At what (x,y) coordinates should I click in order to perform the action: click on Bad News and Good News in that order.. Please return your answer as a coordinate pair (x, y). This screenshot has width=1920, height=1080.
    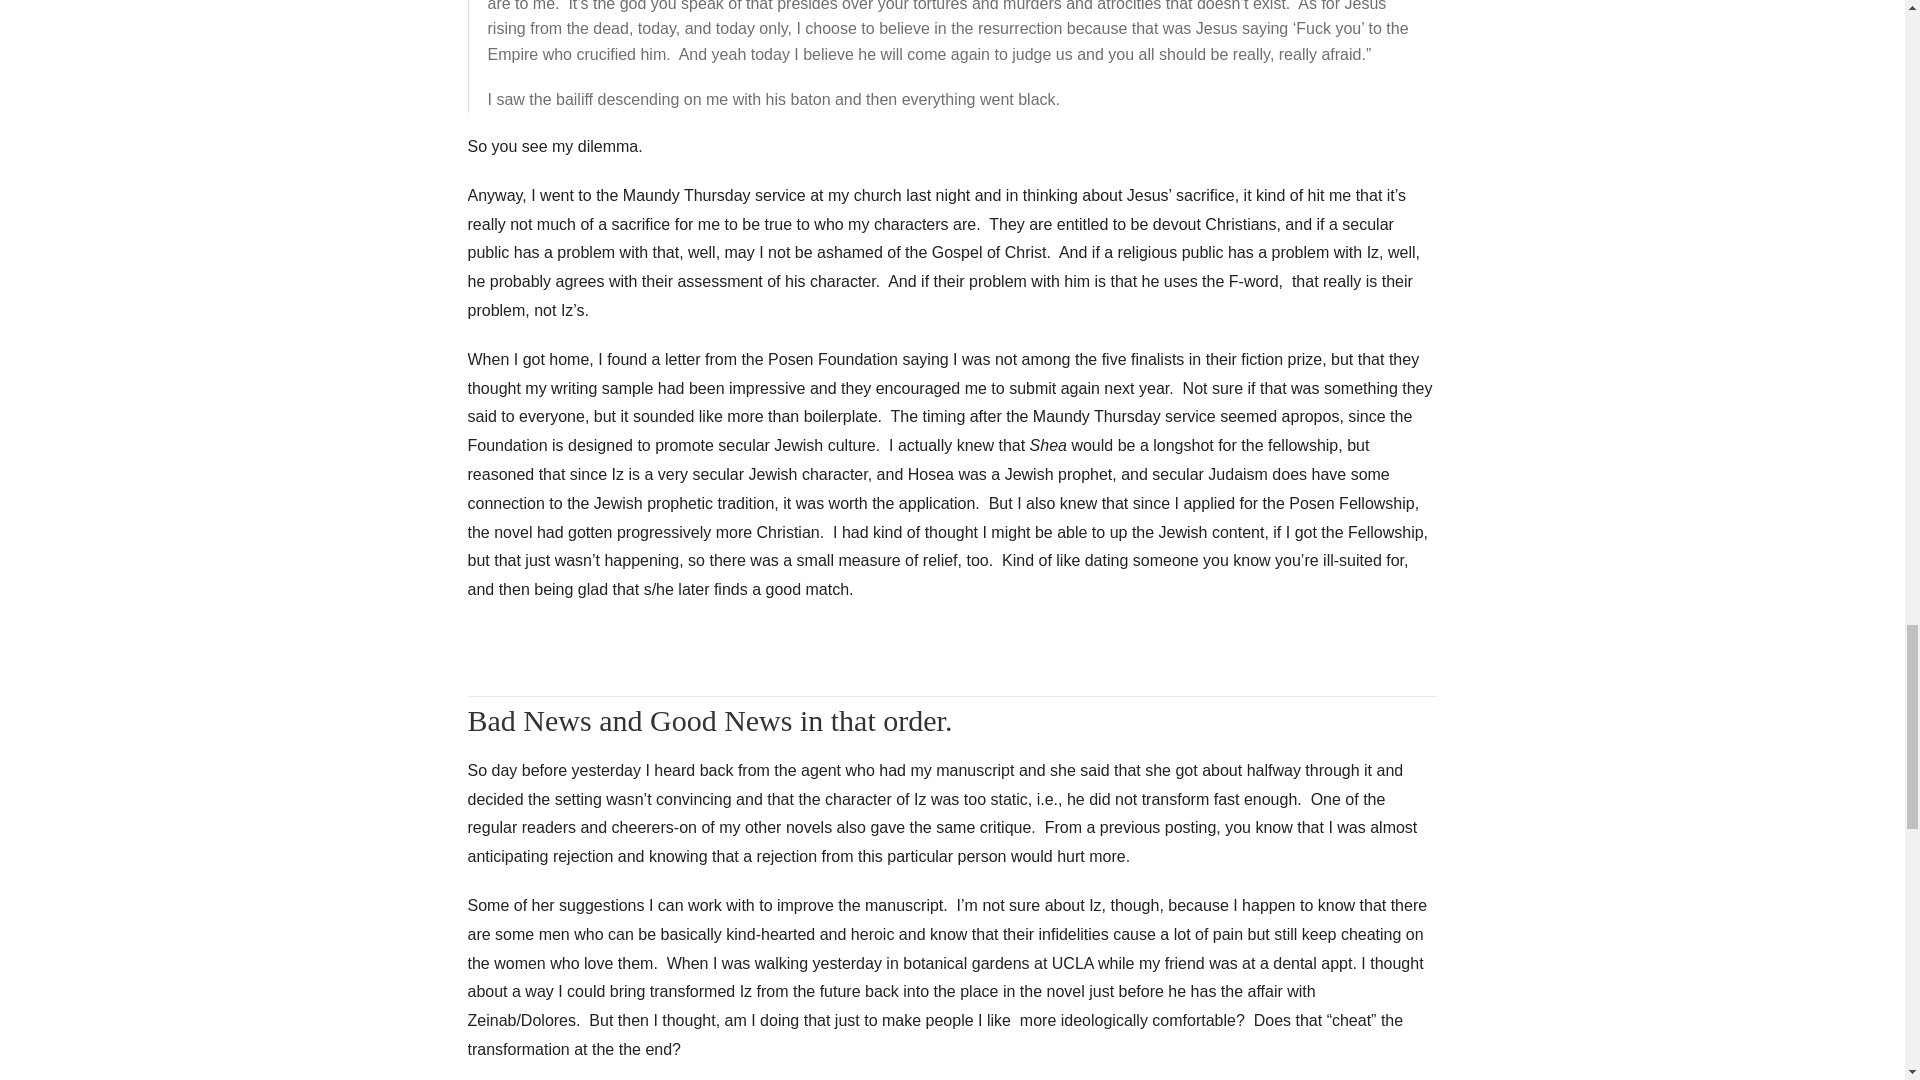
    Looking at the image, I should click on (710, 720).